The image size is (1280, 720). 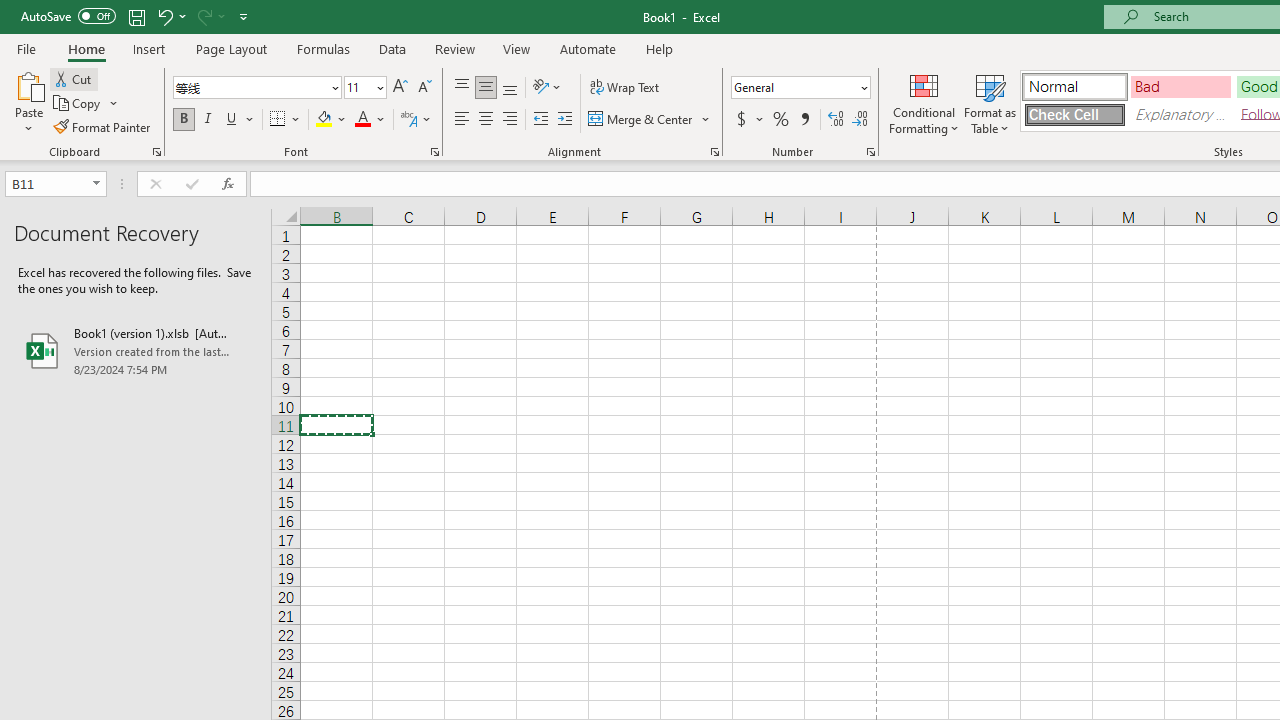 I want to click on Number Format, so click(x=794, y=87).